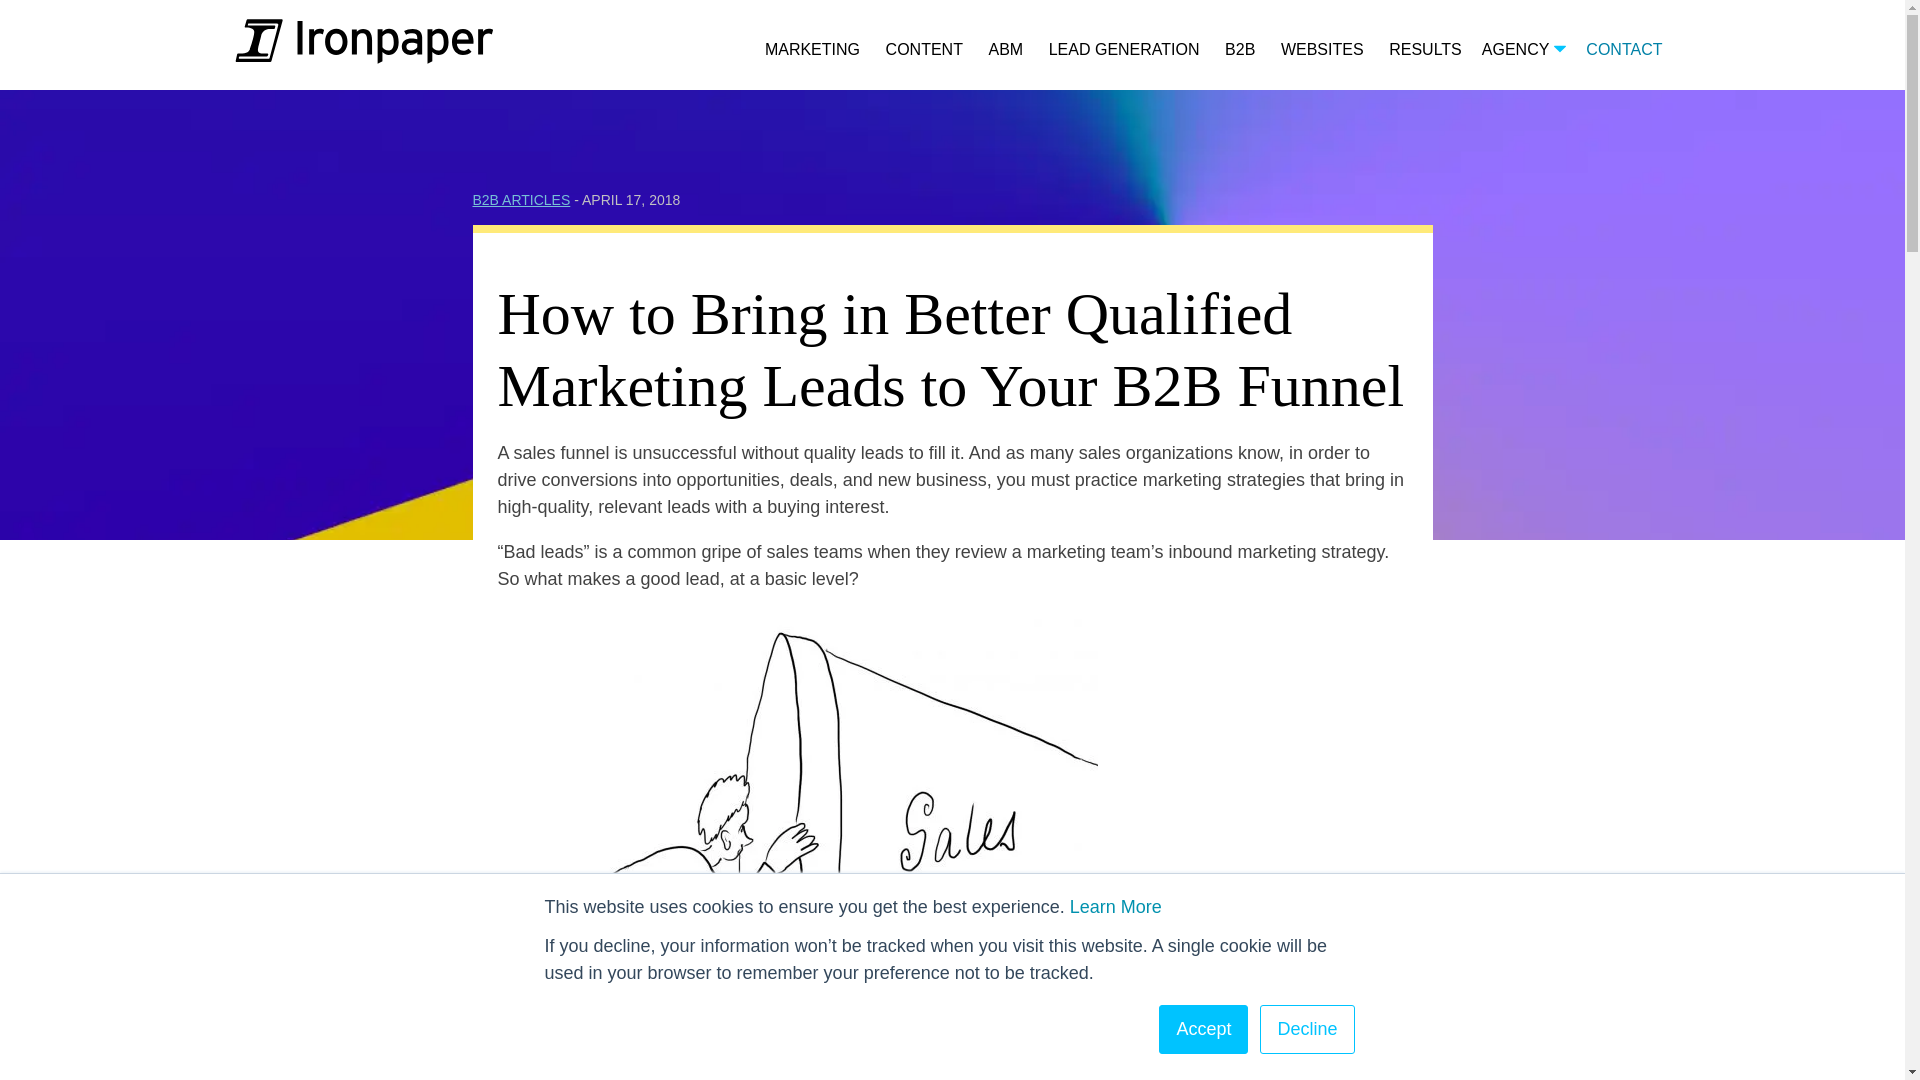 The width and height of the screenshot is (1920, 1080). I want to click on LEAD GENERATION, so click(1124, 50).